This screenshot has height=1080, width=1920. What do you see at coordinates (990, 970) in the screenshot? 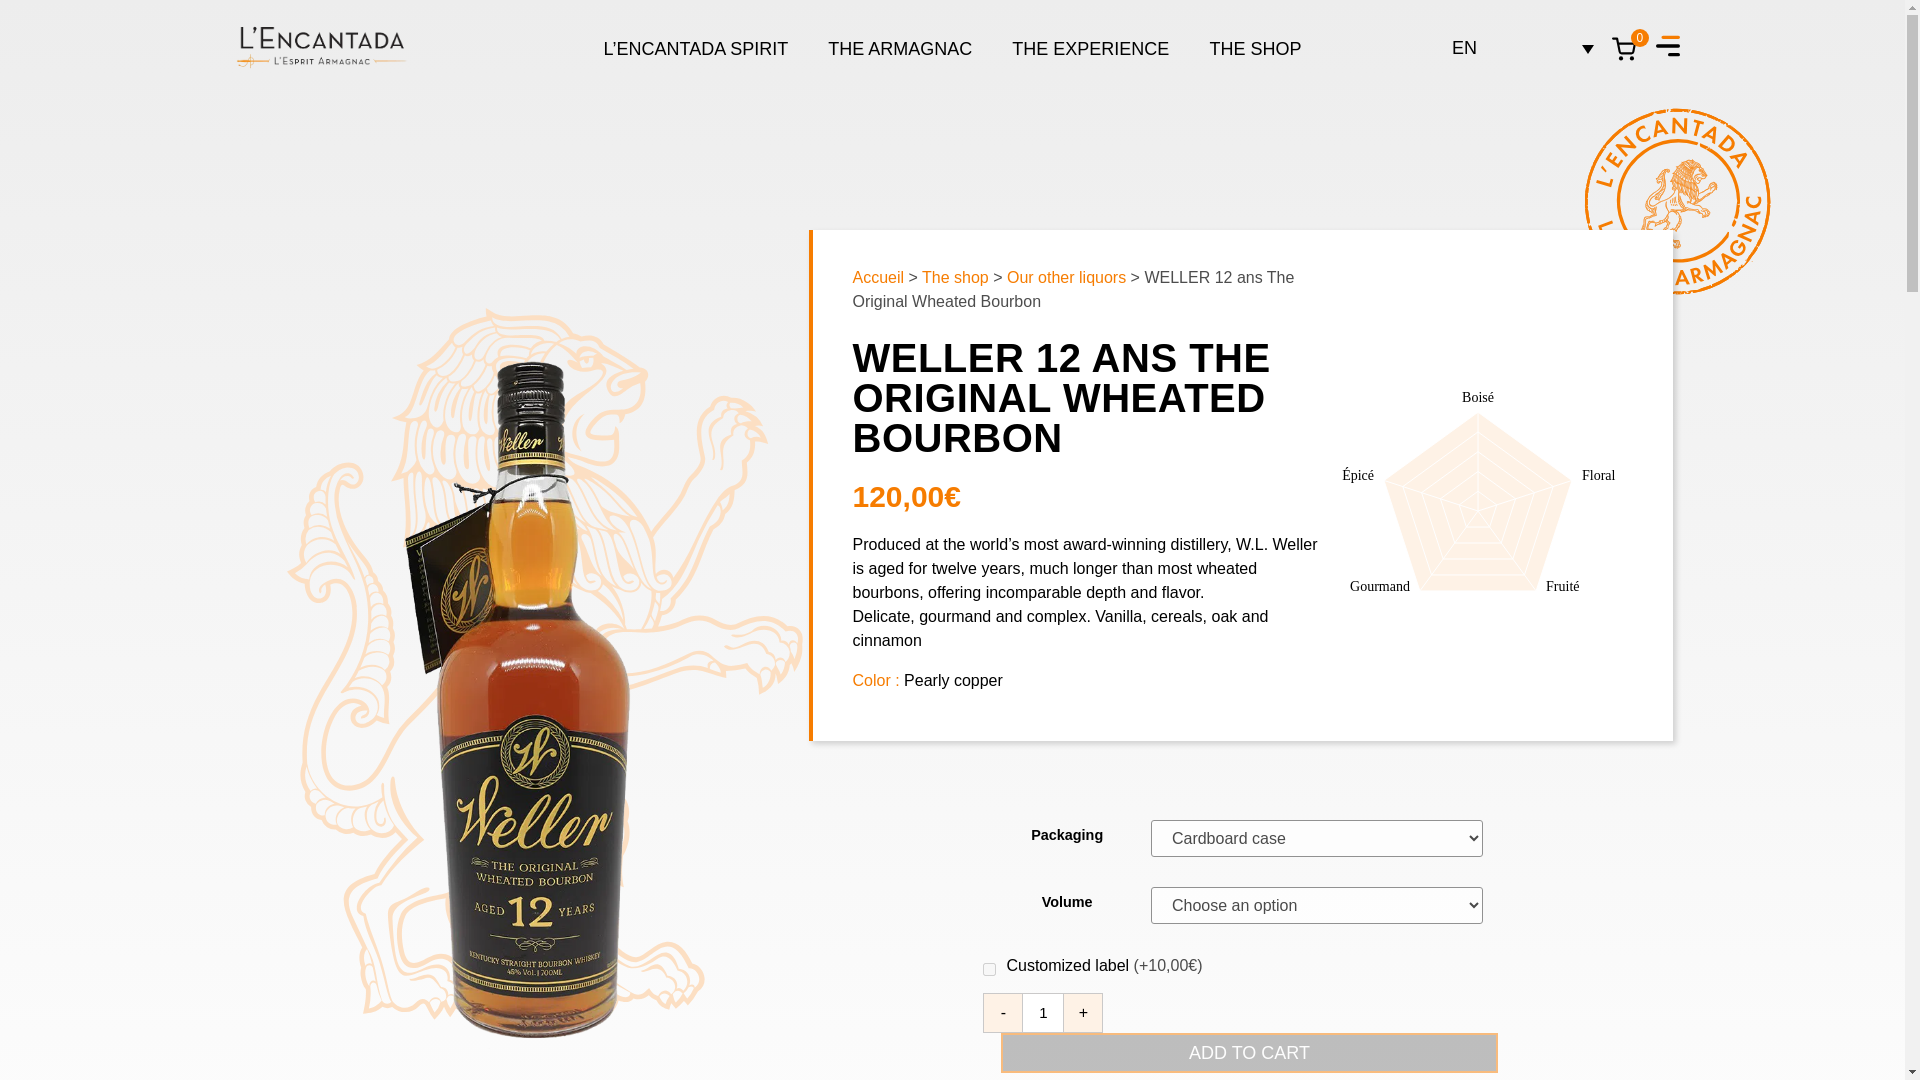
I see `uo59m` at bounding box center [990, 970].